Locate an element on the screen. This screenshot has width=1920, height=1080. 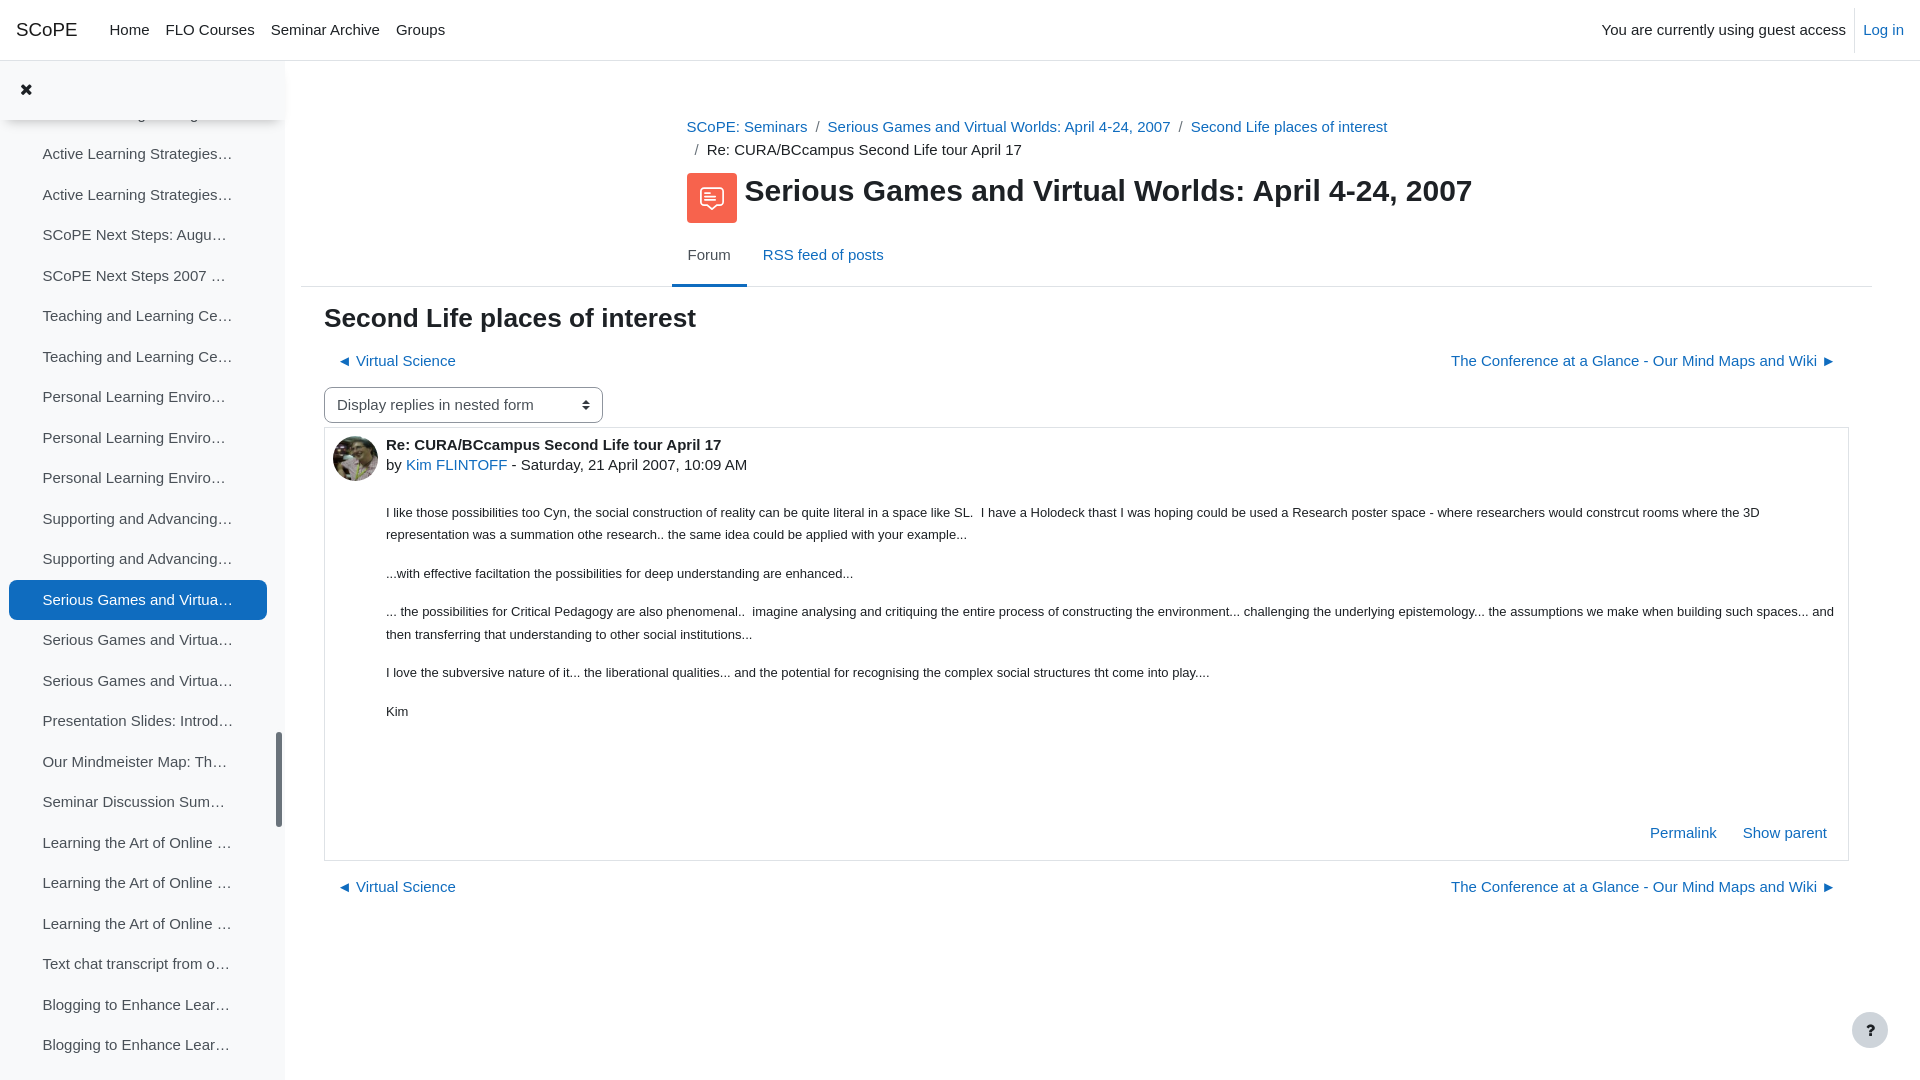
eLearning in Developing Countries Wiki: Summary is located at coordinates (138, 34).